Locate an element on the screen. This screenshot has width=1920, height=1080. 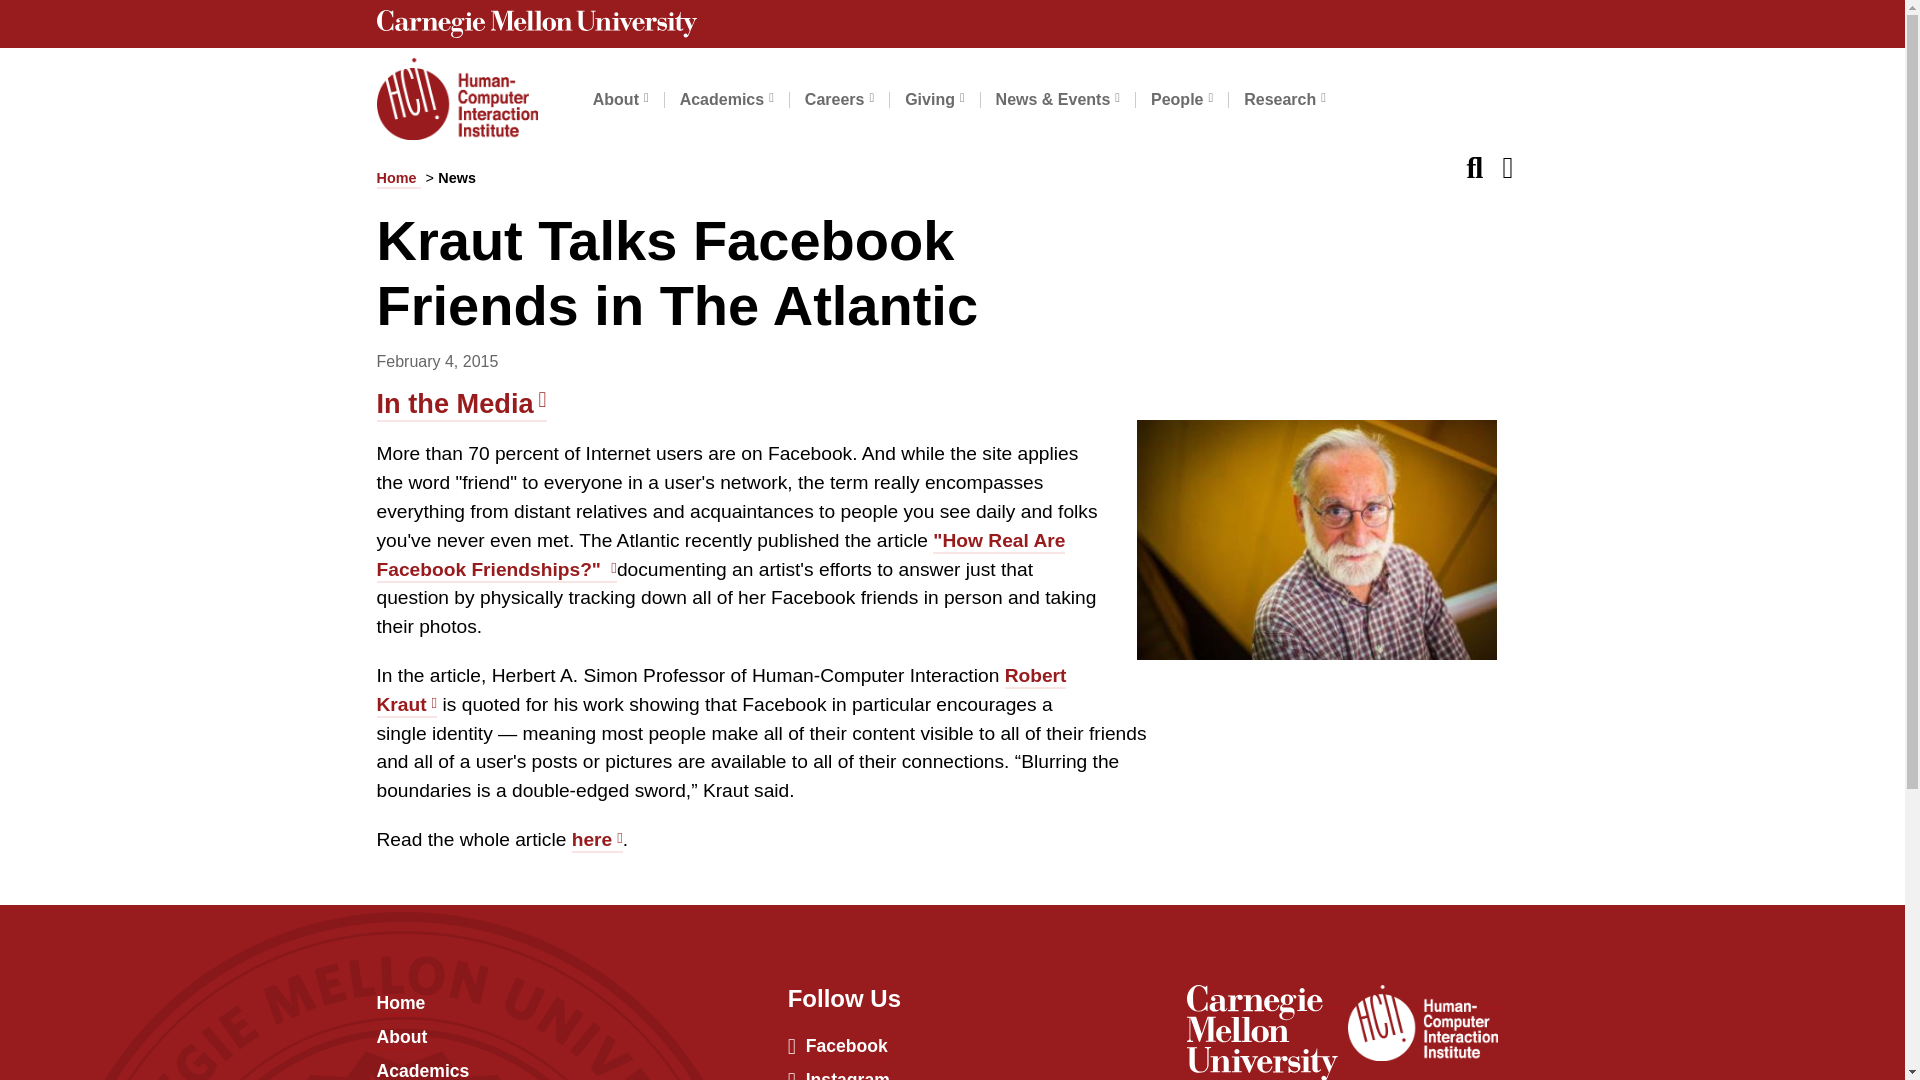
Careers is located at coordinates (838, 100).